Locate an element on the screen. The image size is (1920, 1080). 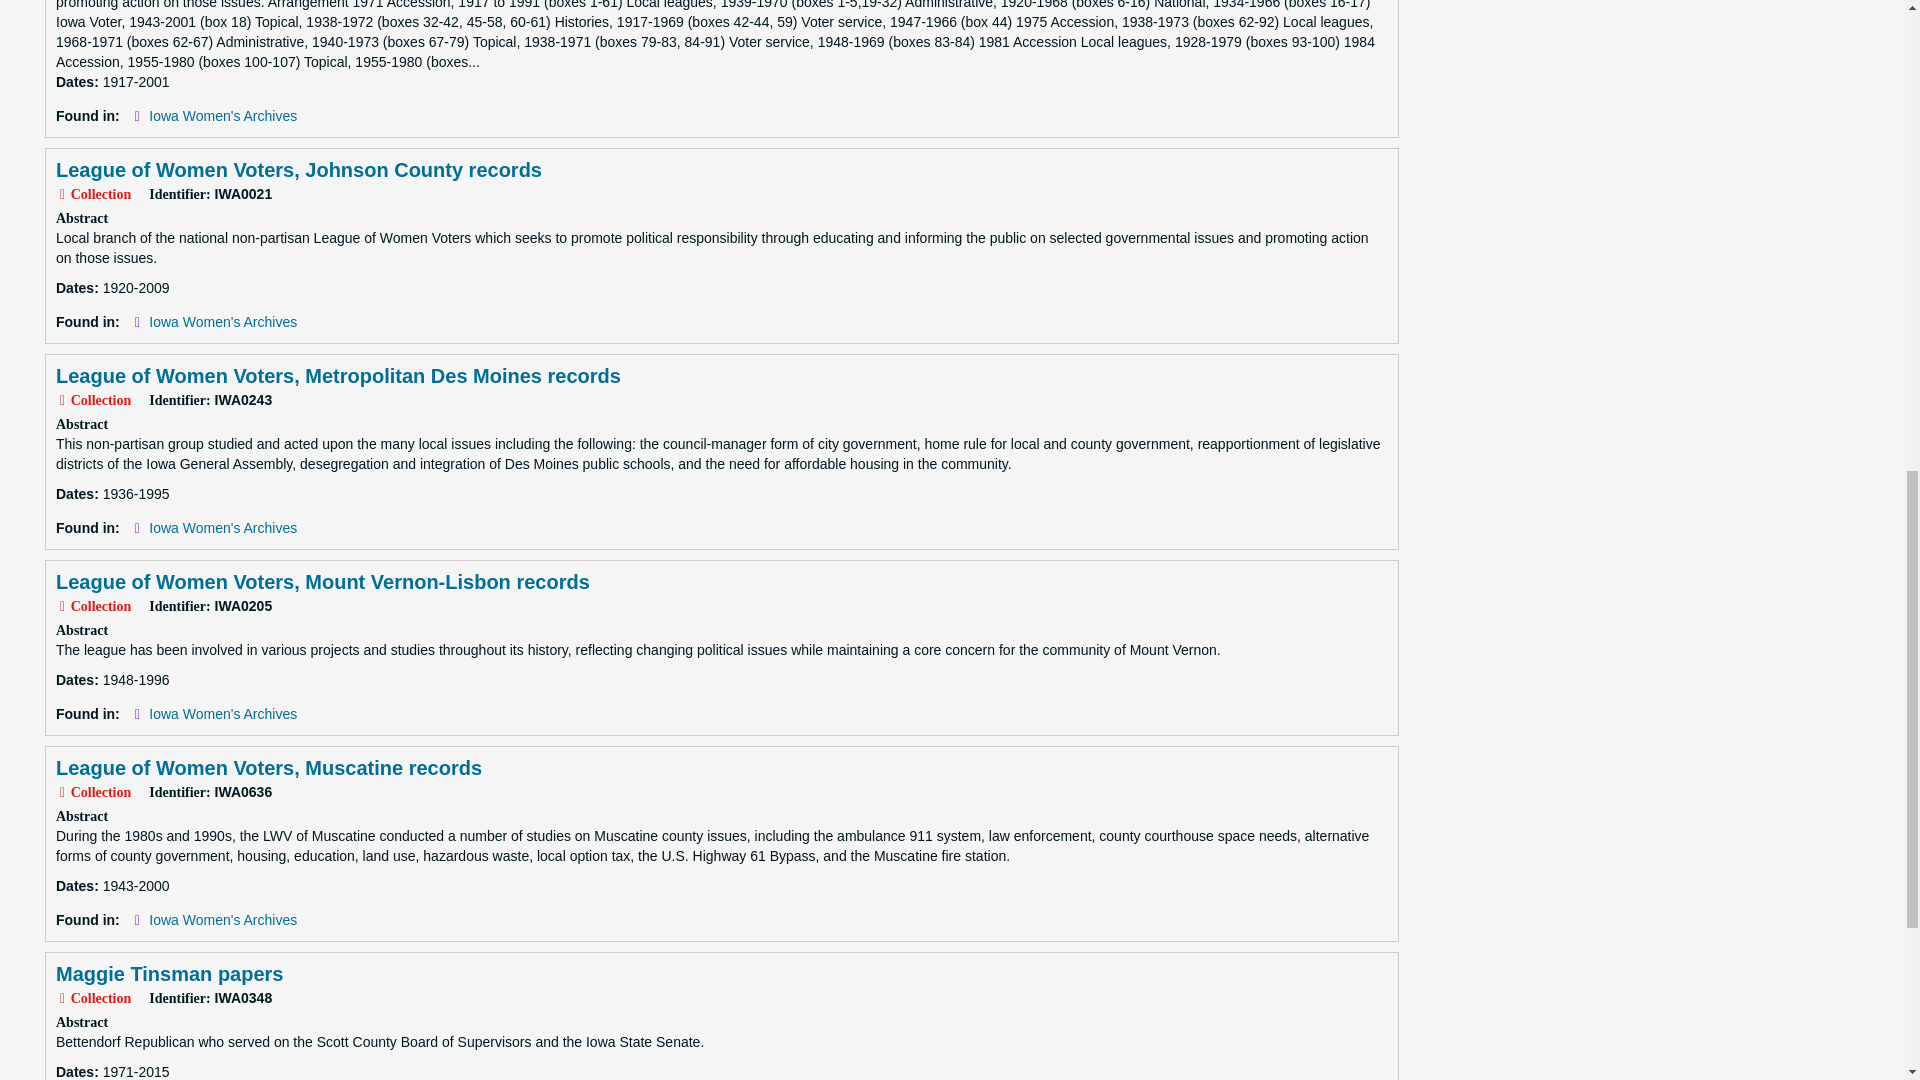
League of Women Voters, Johnson County records is located at coordinates (298, 170).